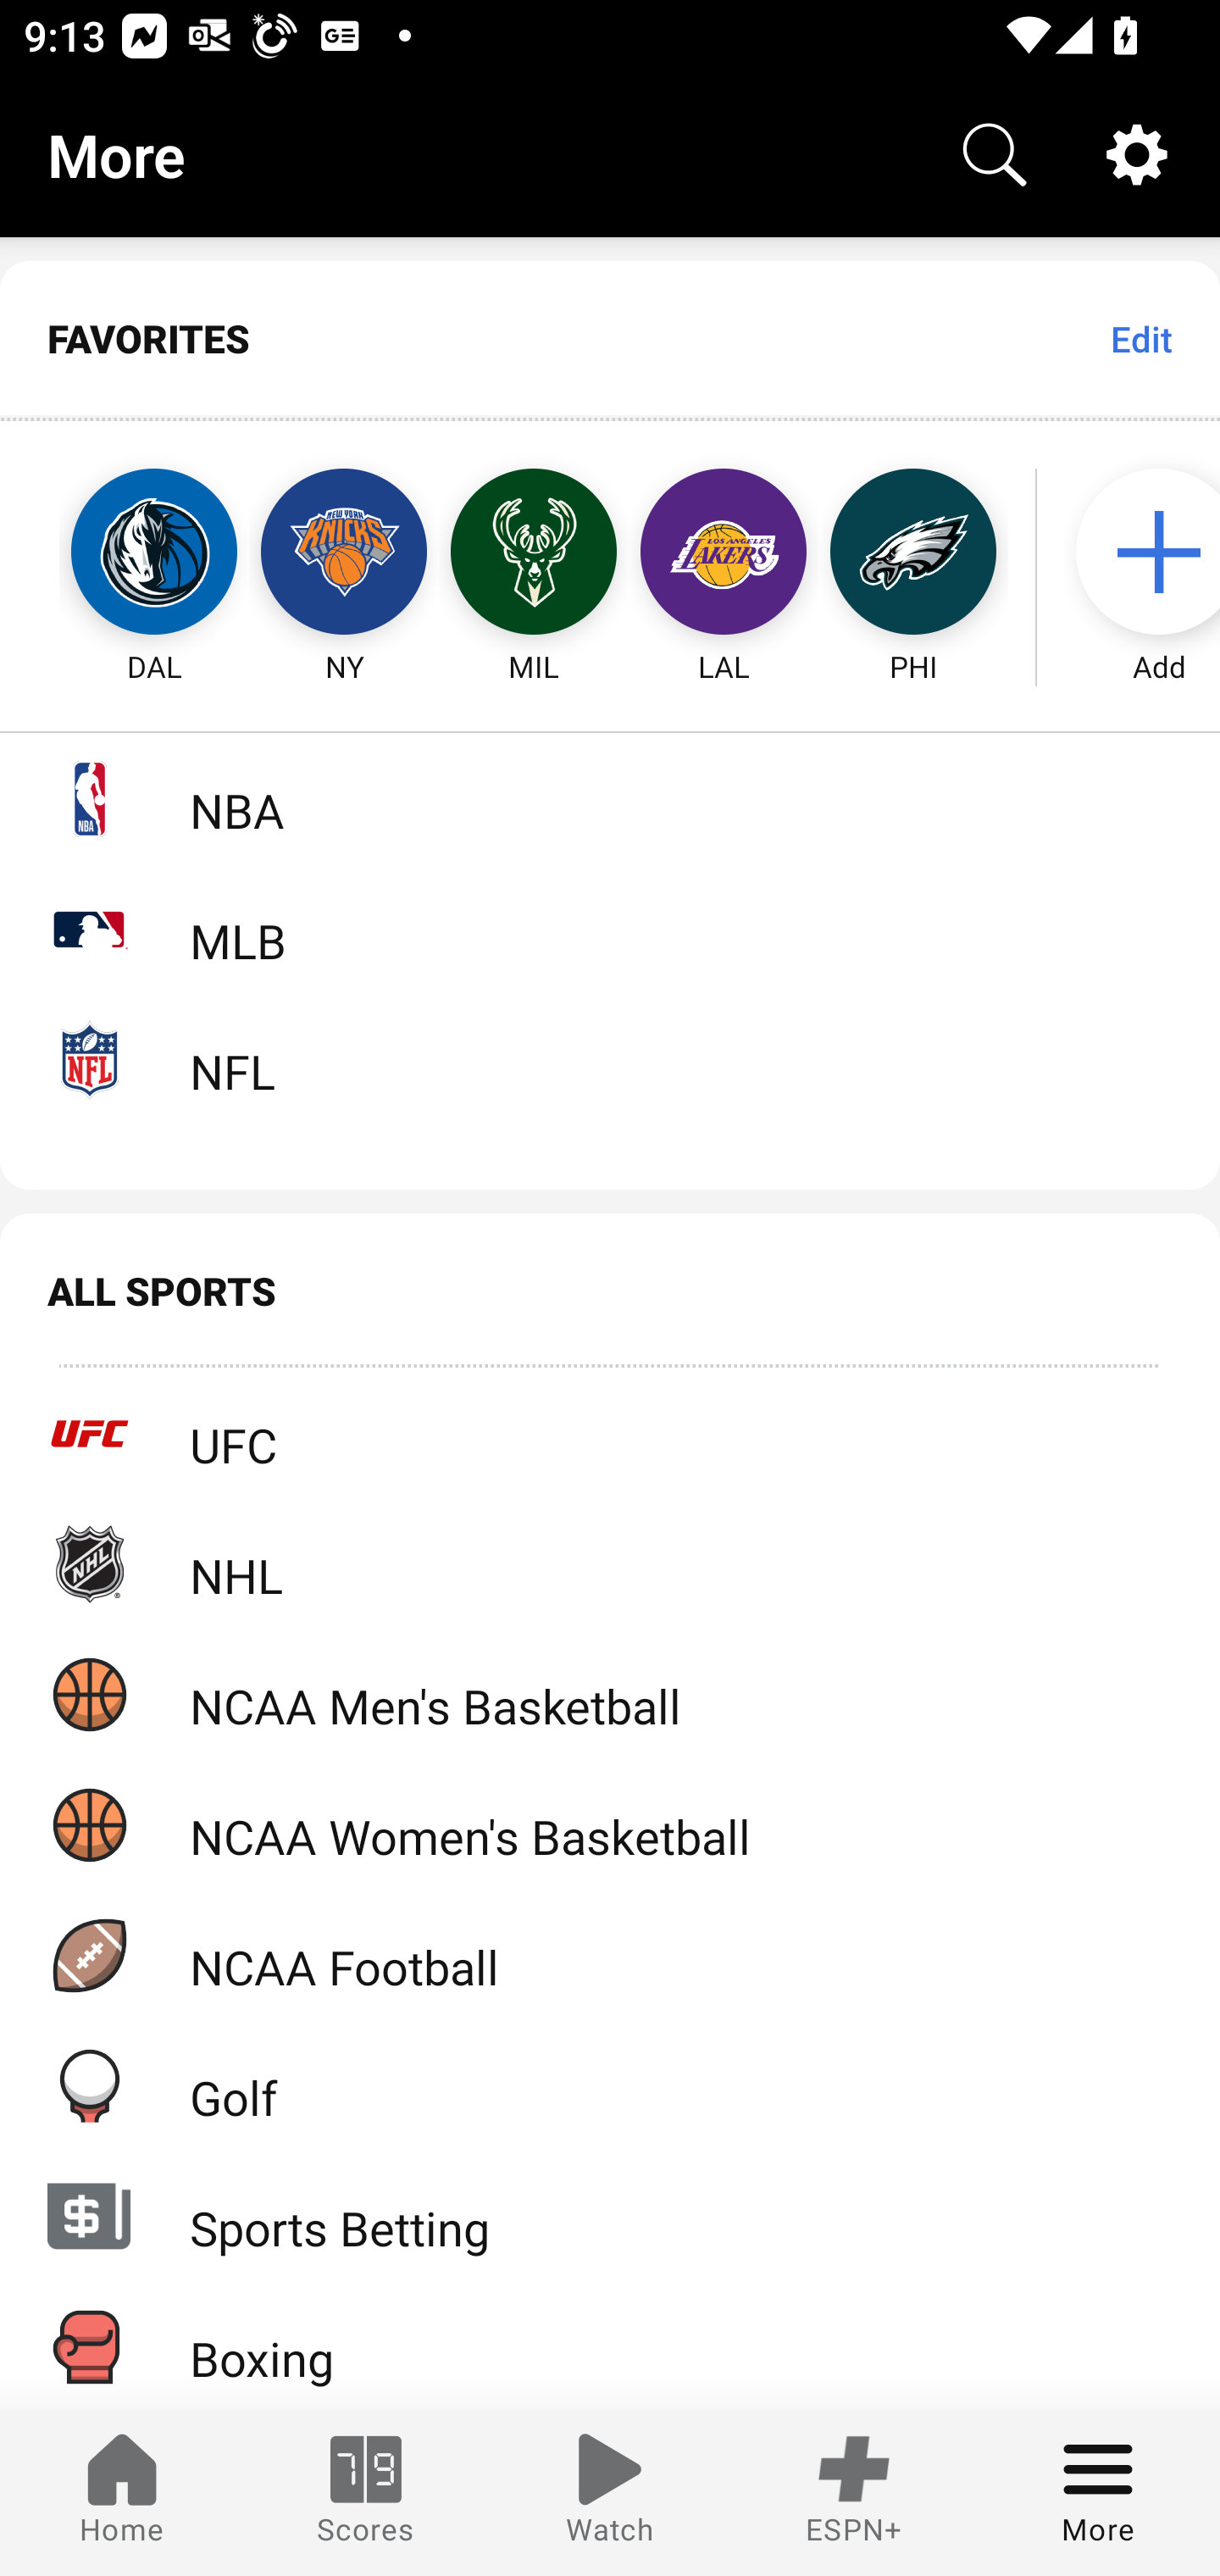  I want to click on NCAA Football, so click(610, 1955).